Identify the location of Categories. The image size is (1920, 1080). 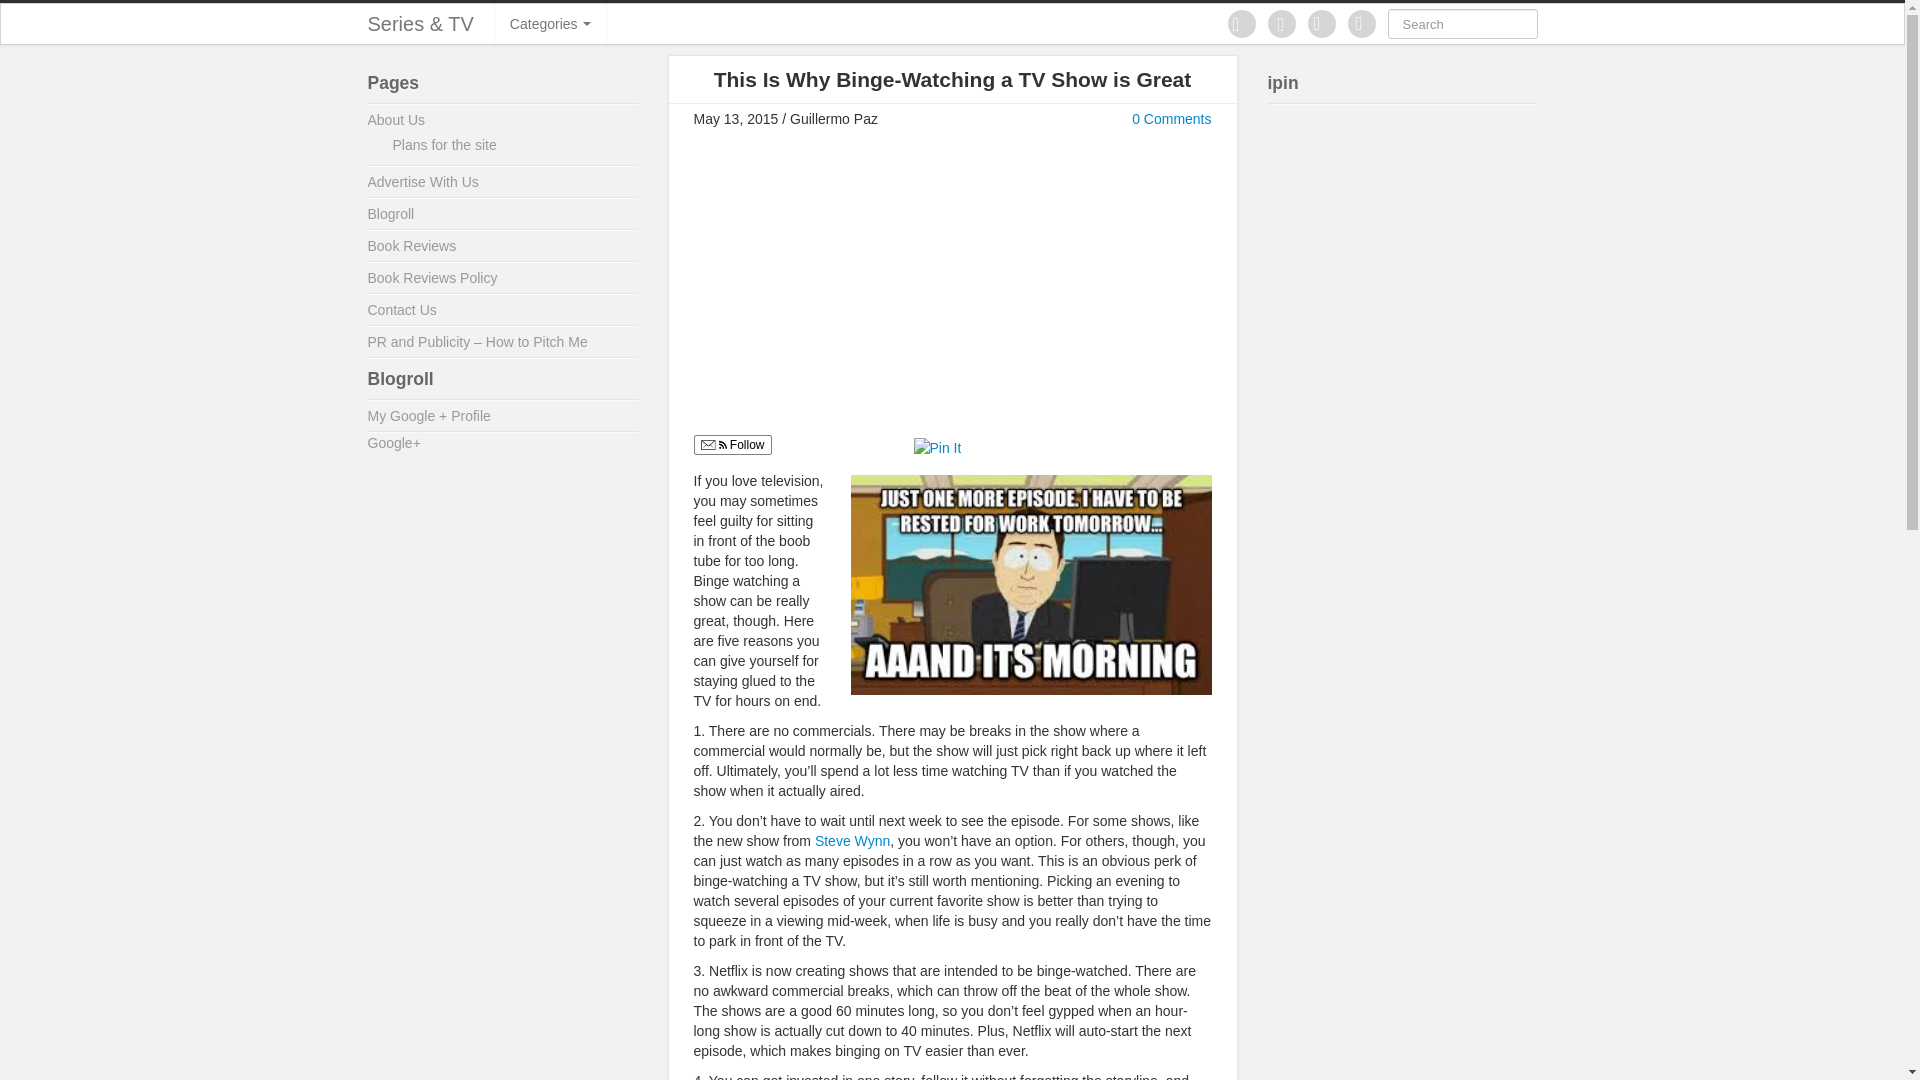
(550, 24).